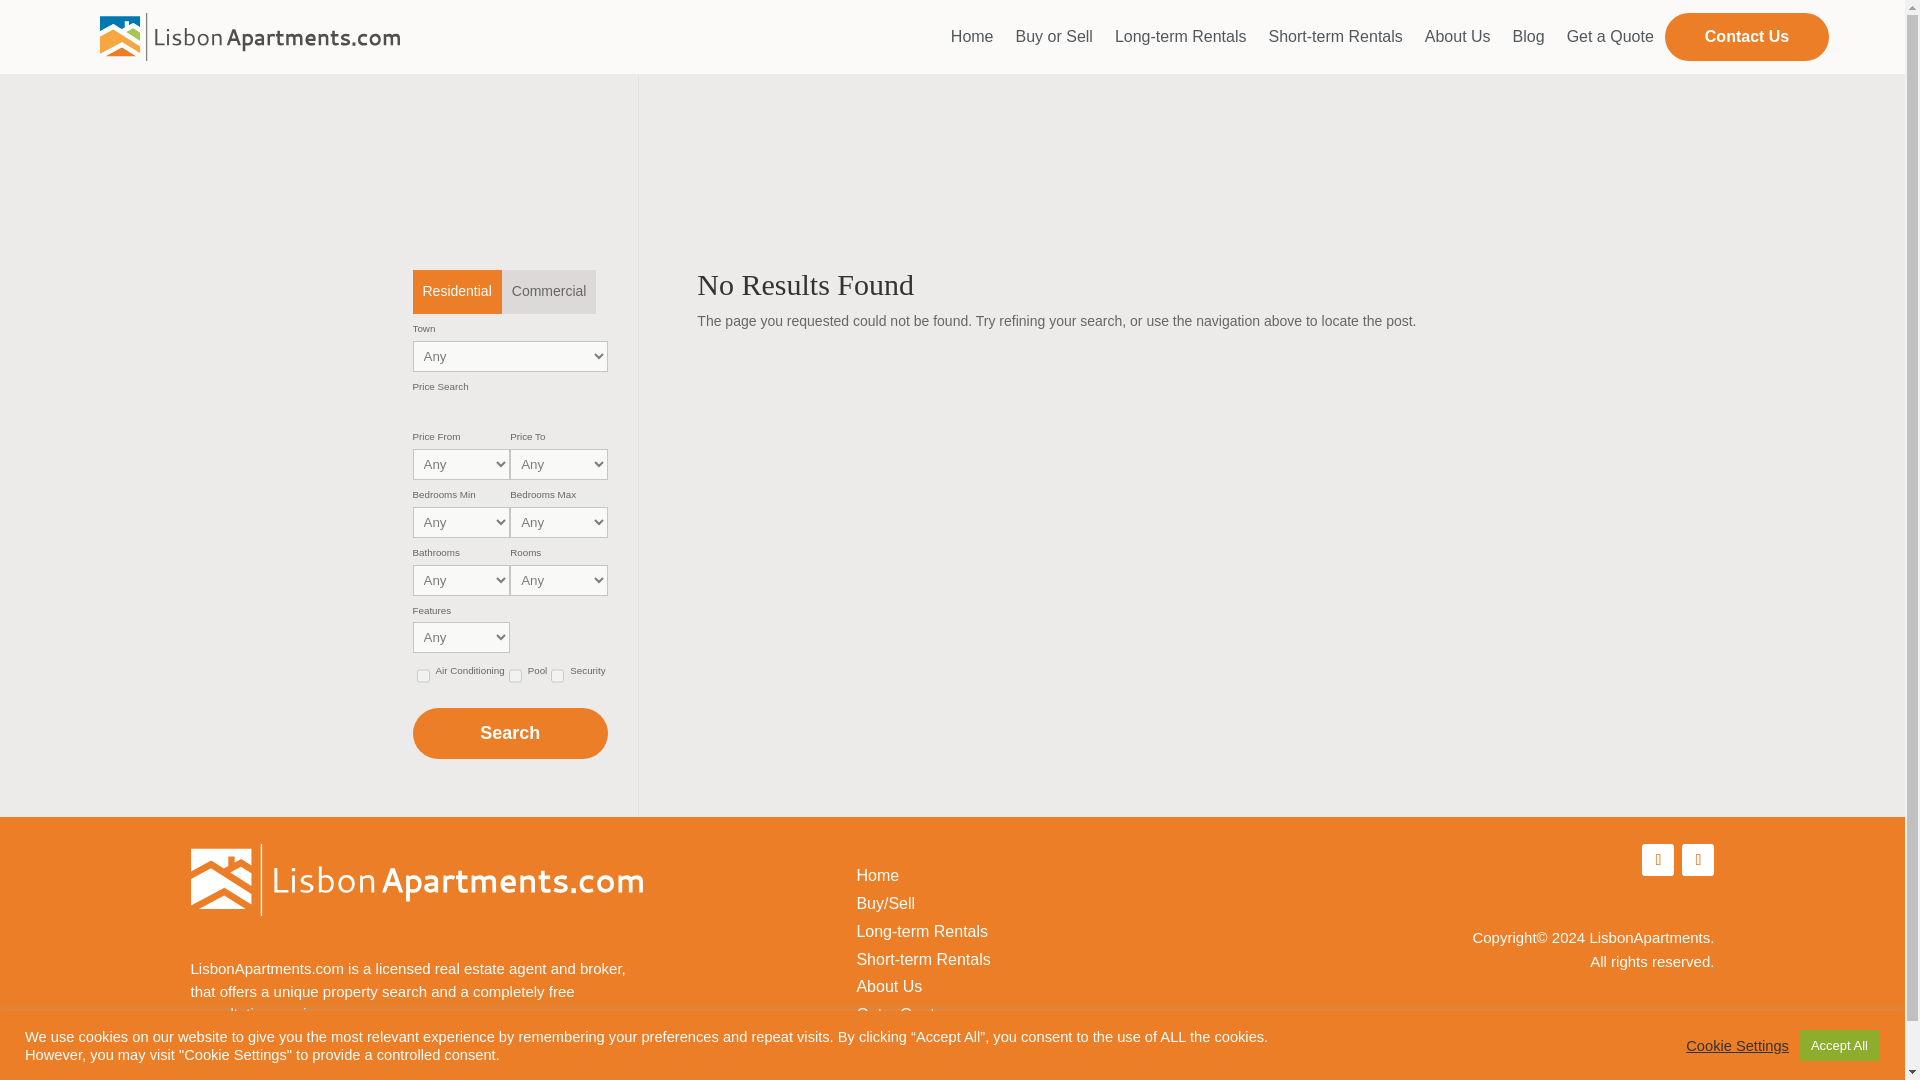 This screenshot has height=1080, width=1920. What do you see at coordinates (1180, 37) in the screenshot?
I see `Long-term Rentals` at bounding box center [1180, 37].